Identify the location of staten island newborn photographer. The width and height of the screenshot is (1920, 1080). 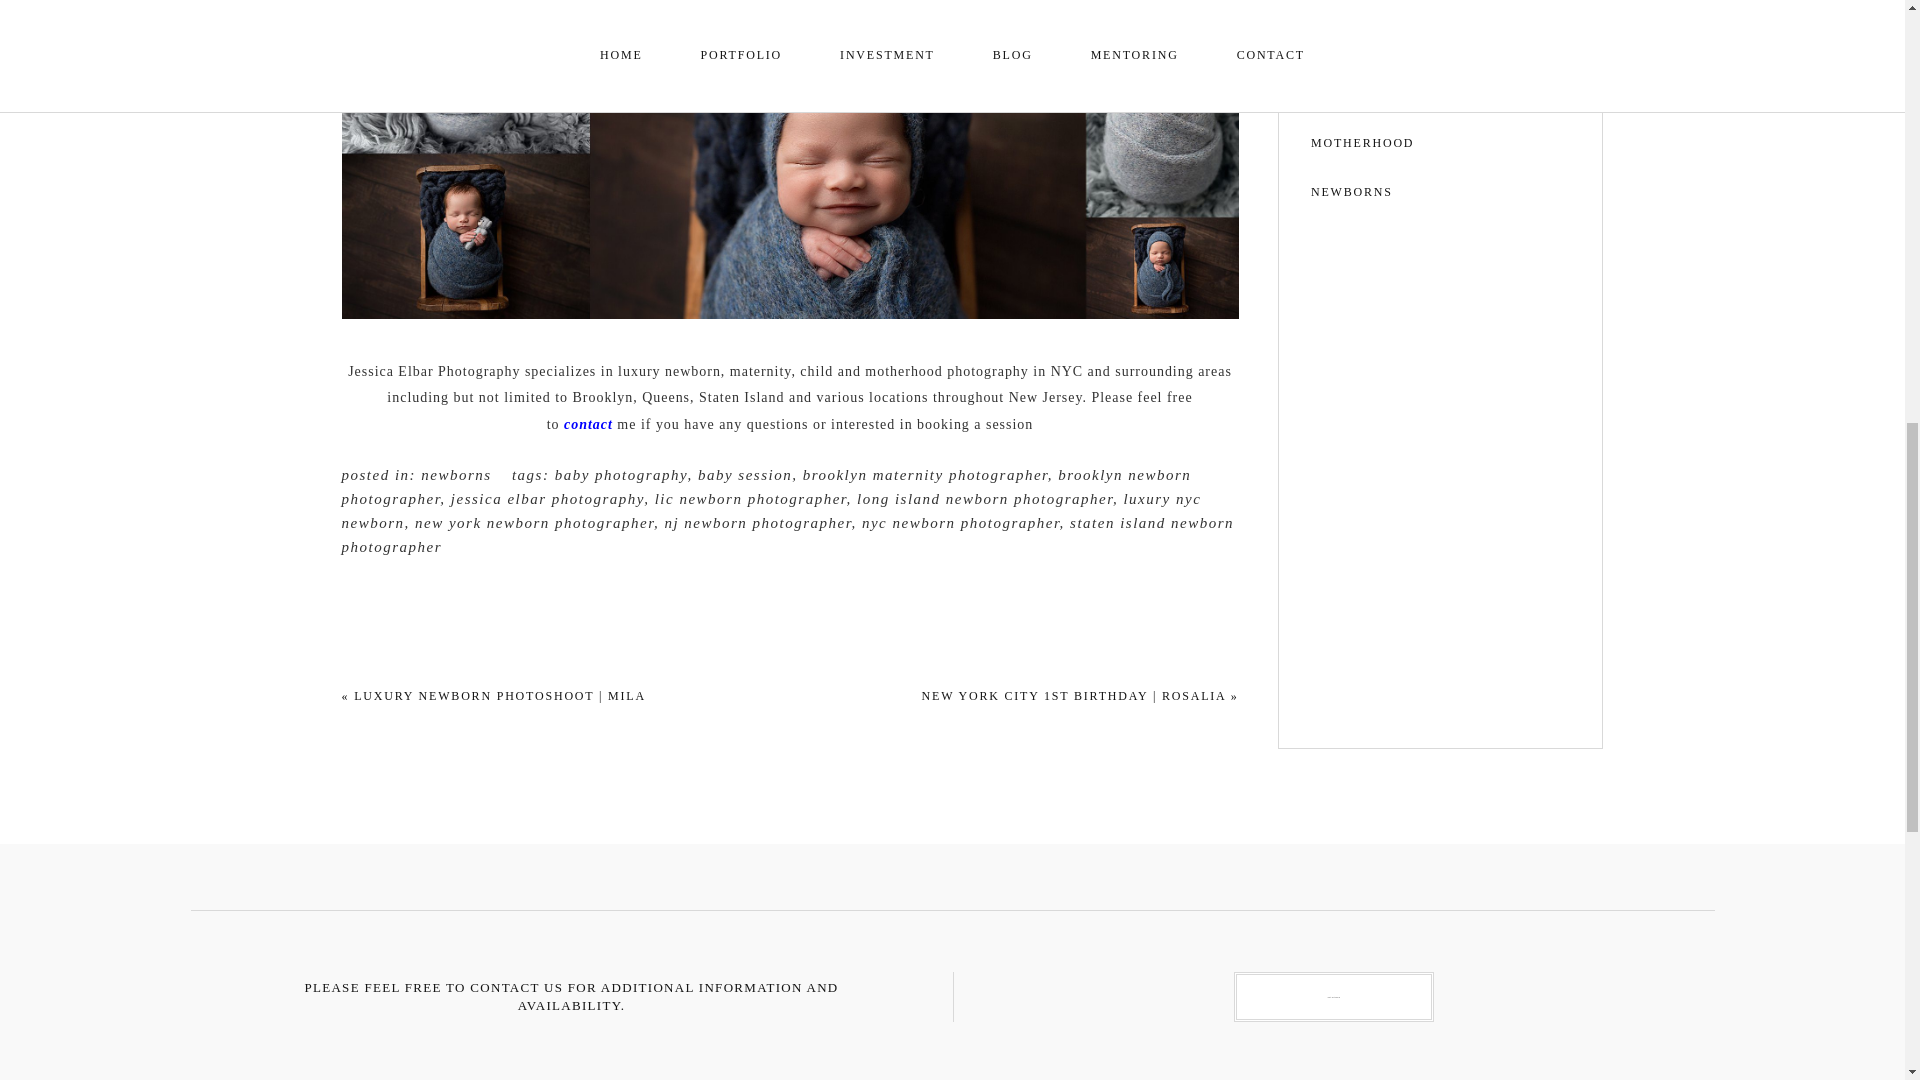
(788, 535).